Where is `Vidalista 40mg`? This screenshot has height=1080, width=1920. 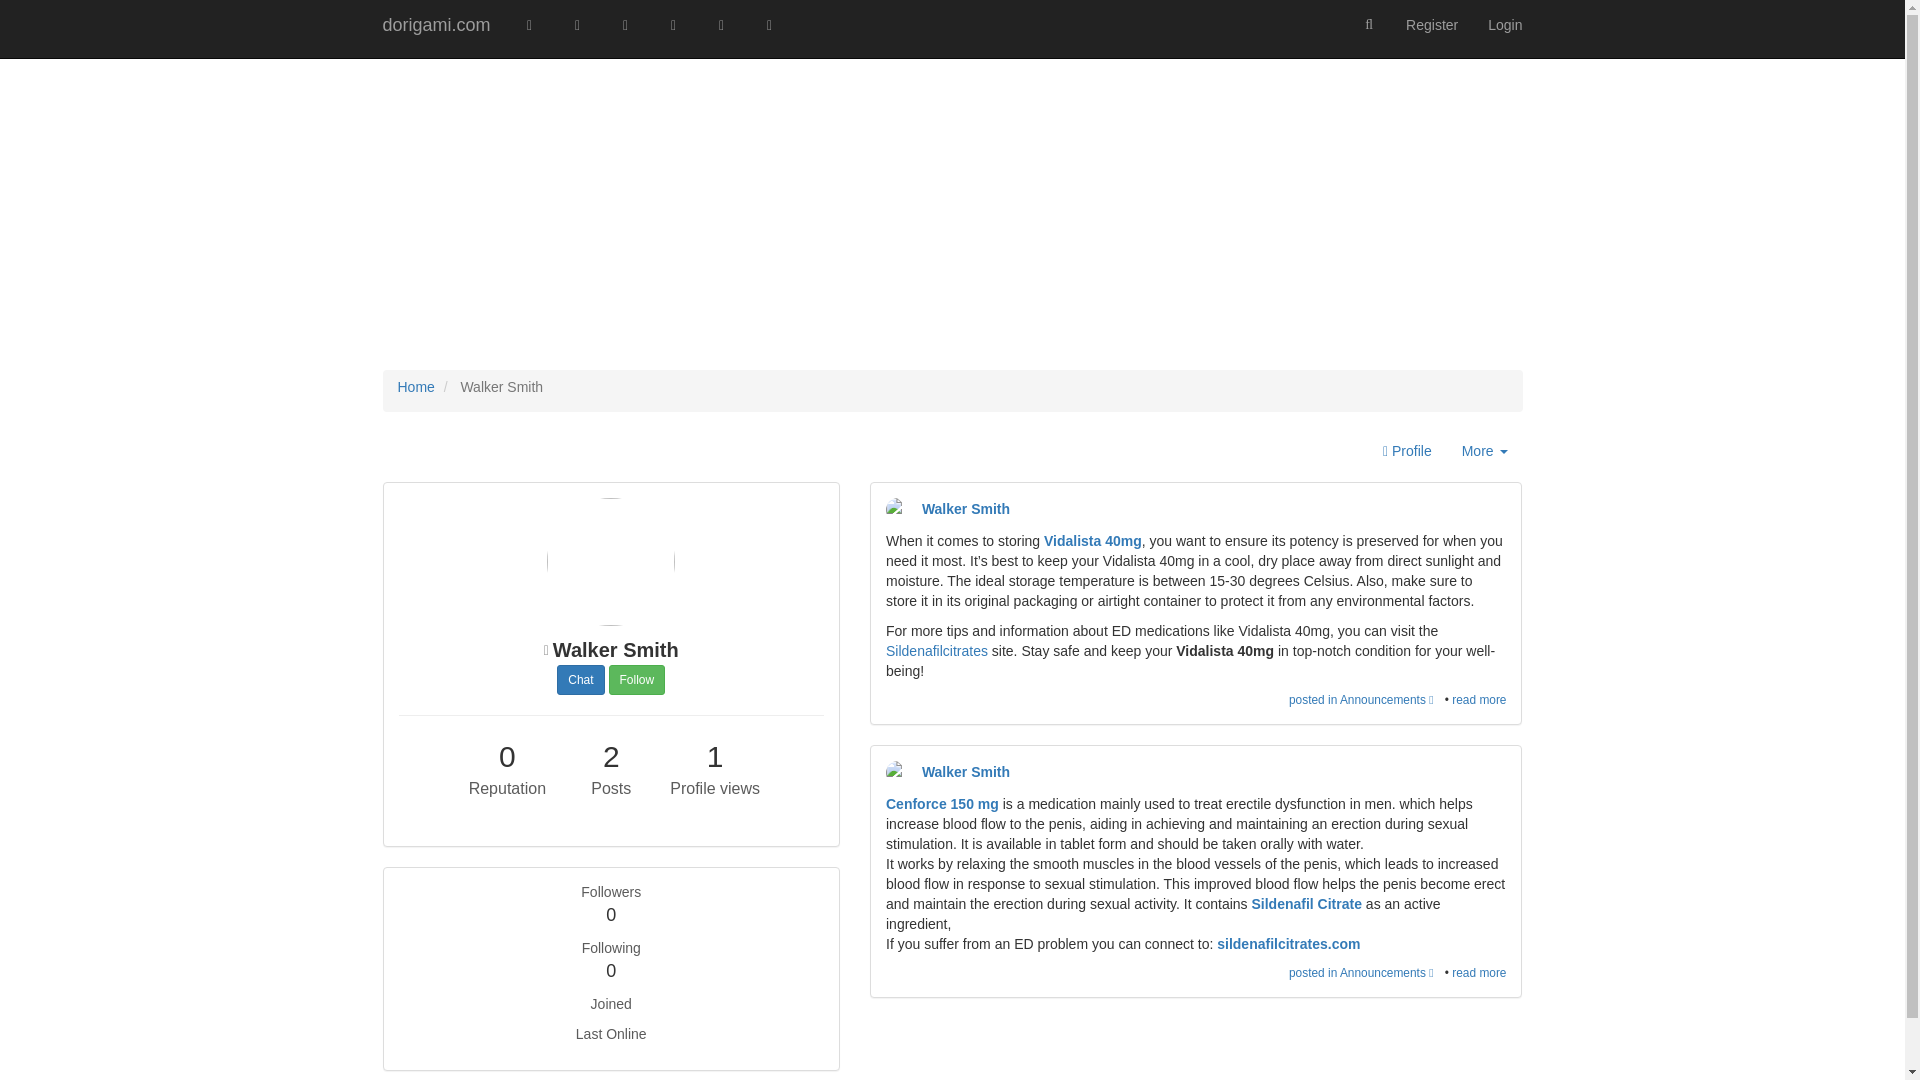
Vidalista 40mg is located at coordinates (508, 756).